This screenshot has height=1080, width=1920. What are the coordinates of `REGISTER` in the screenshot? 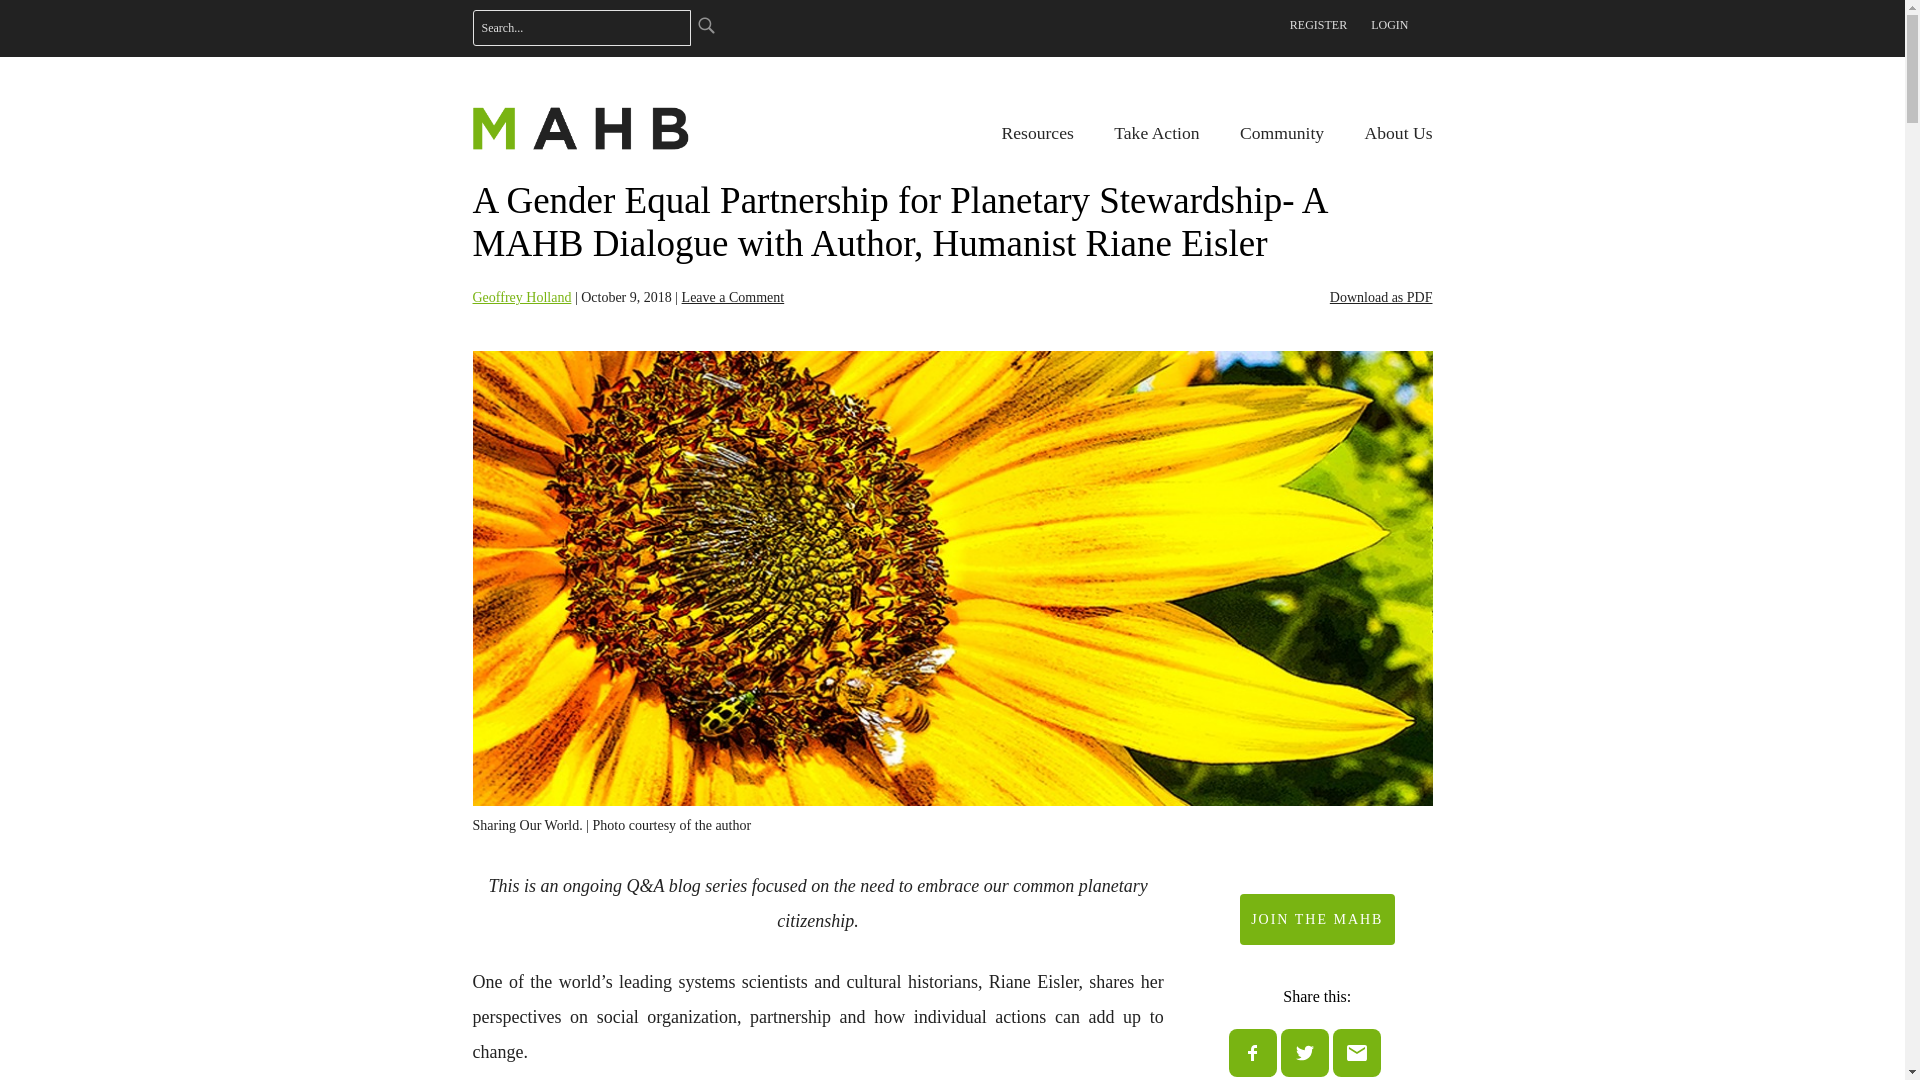 It's located at (1318, 24).